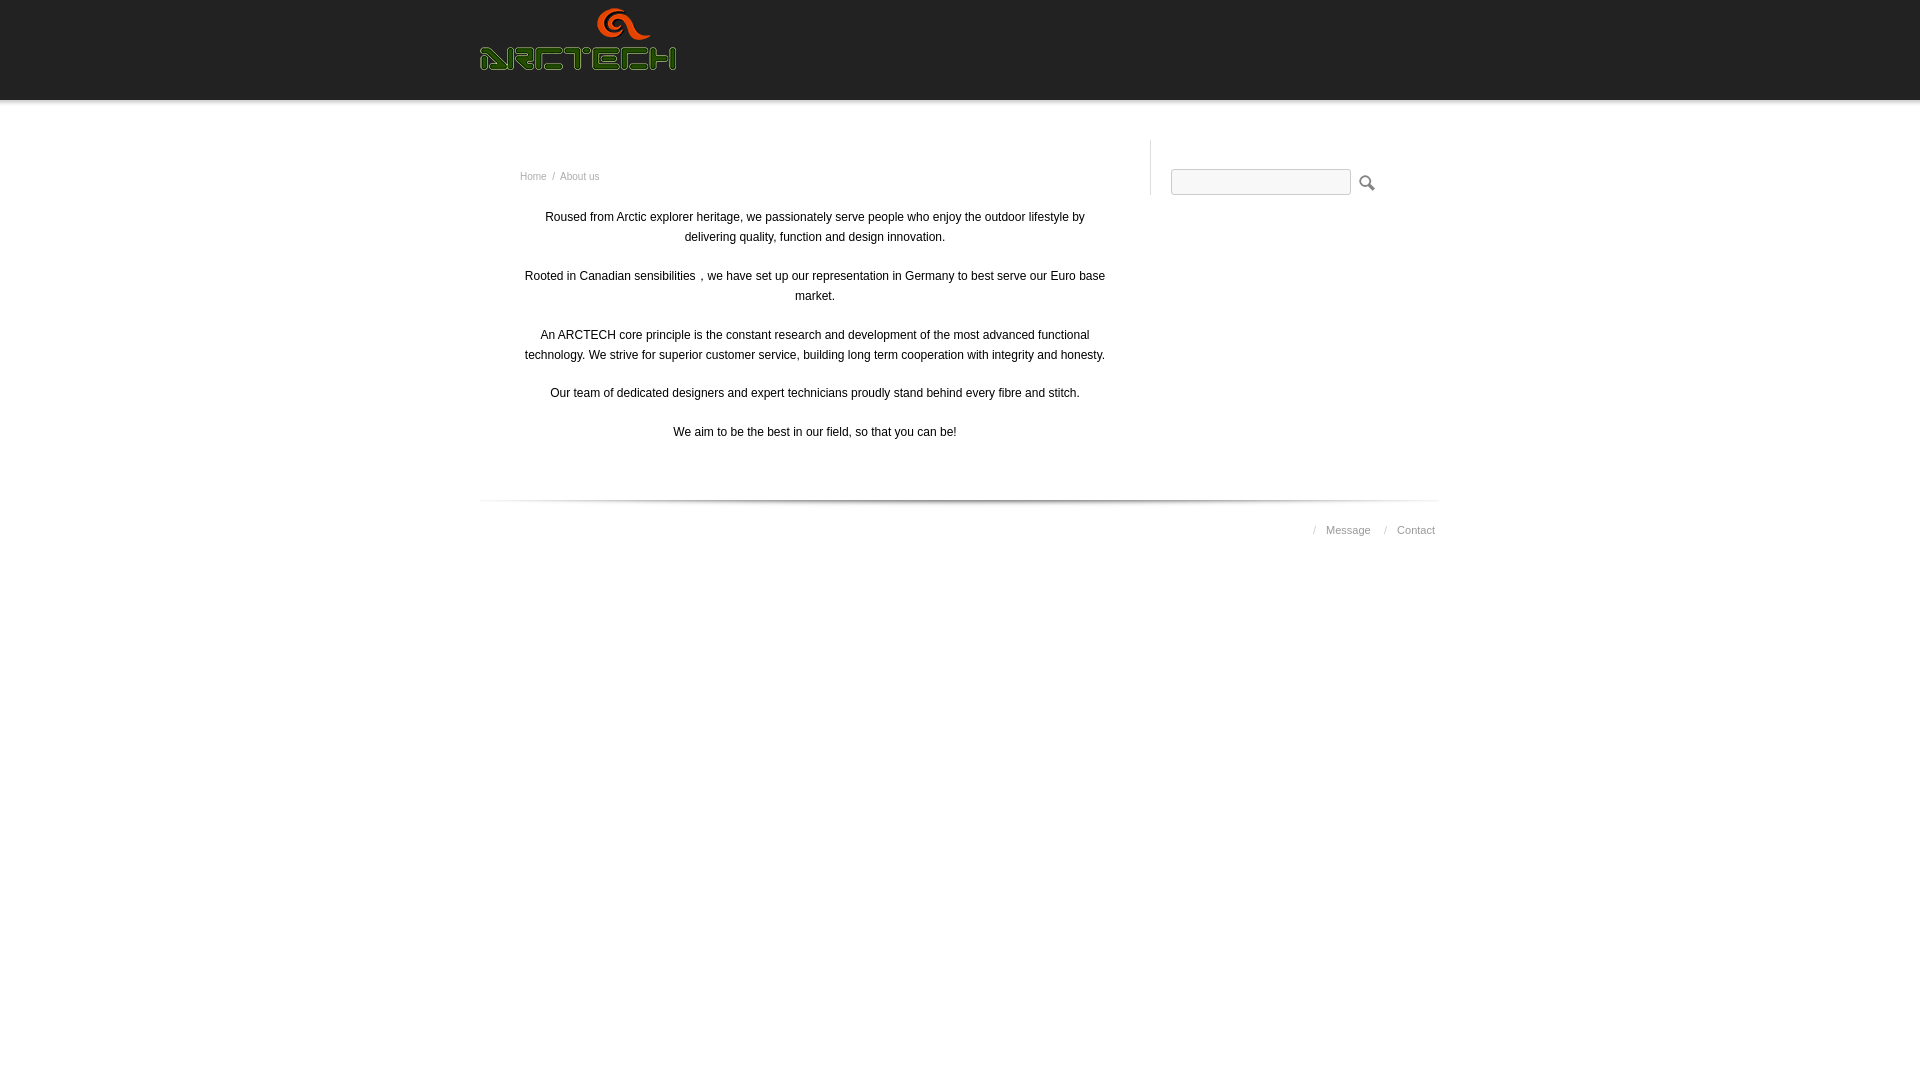 The width and height of the screenshot is (1920, 1080). Describe the element at coordinates (1364, 182) in the screenshot. I see `Search` at that location.